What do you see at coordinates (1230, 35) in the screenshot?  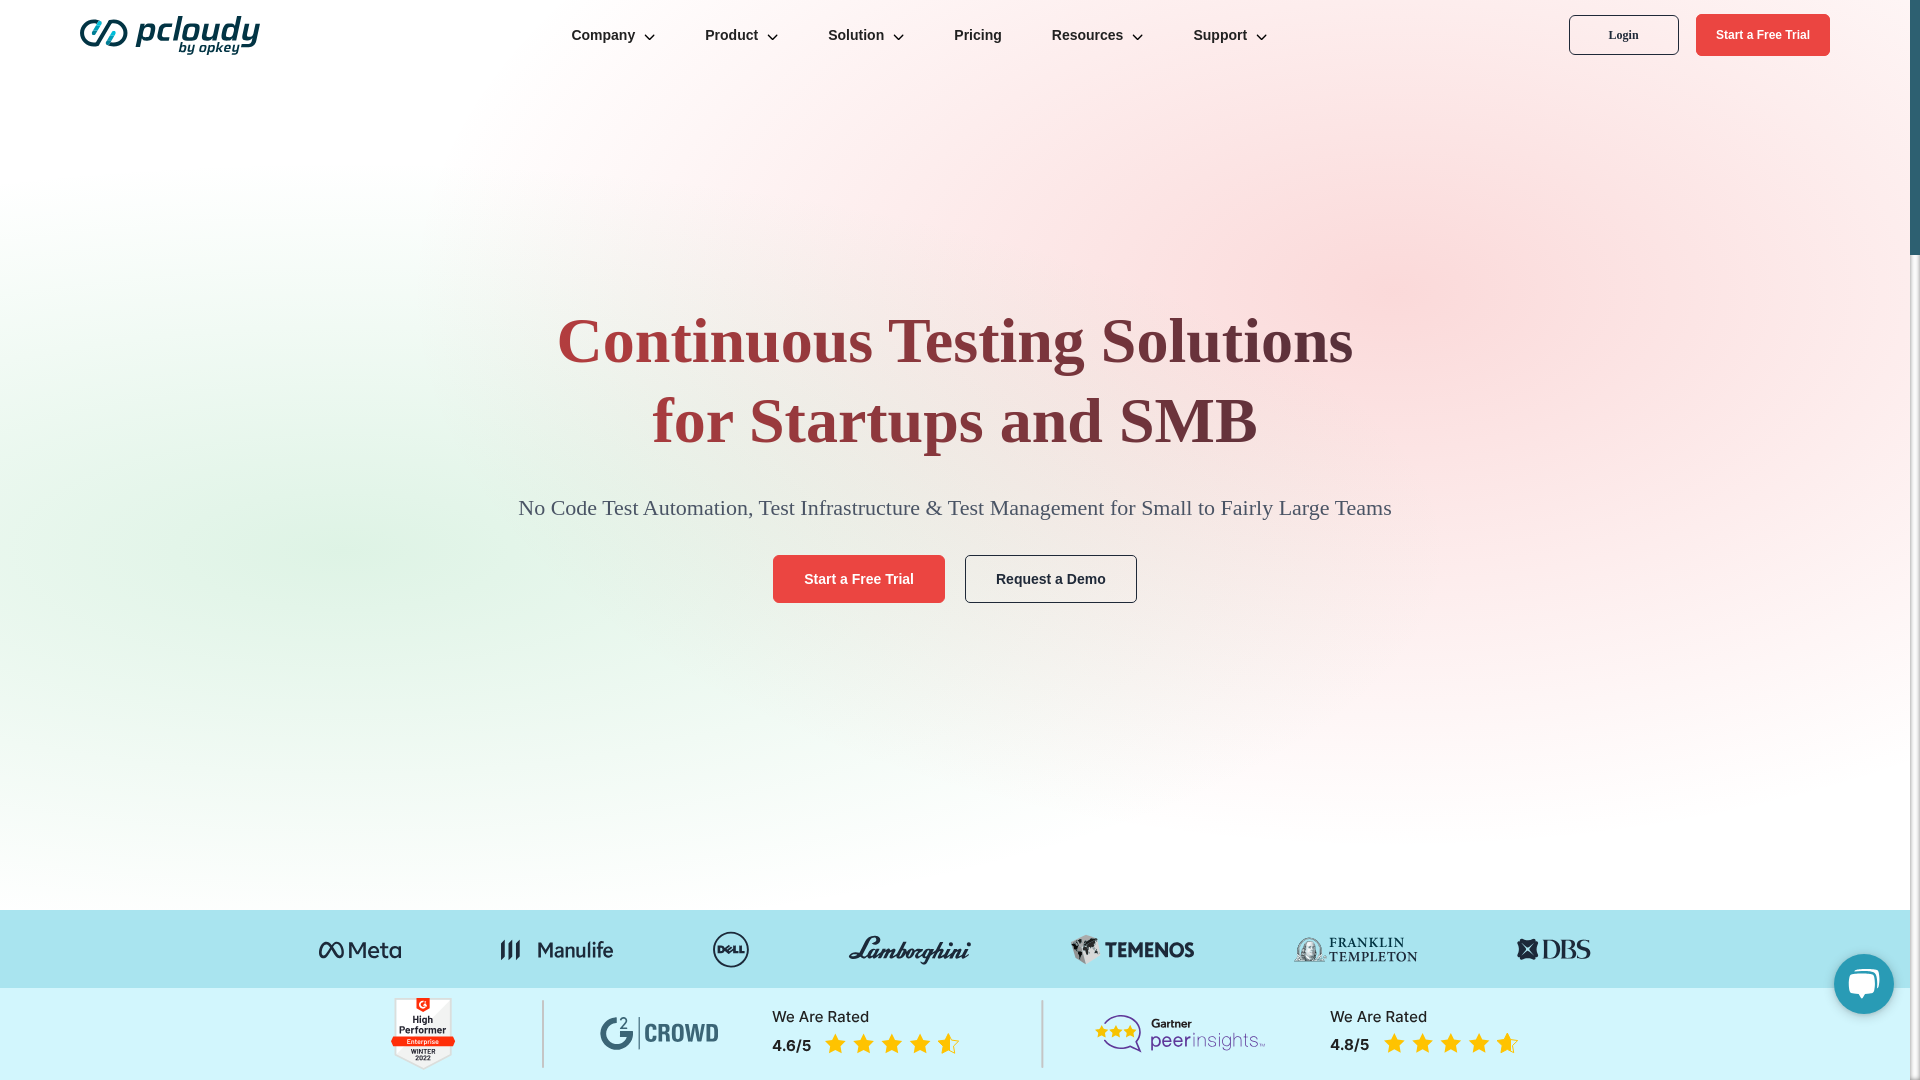 I see `Support` at bounding box center [1230, 35].